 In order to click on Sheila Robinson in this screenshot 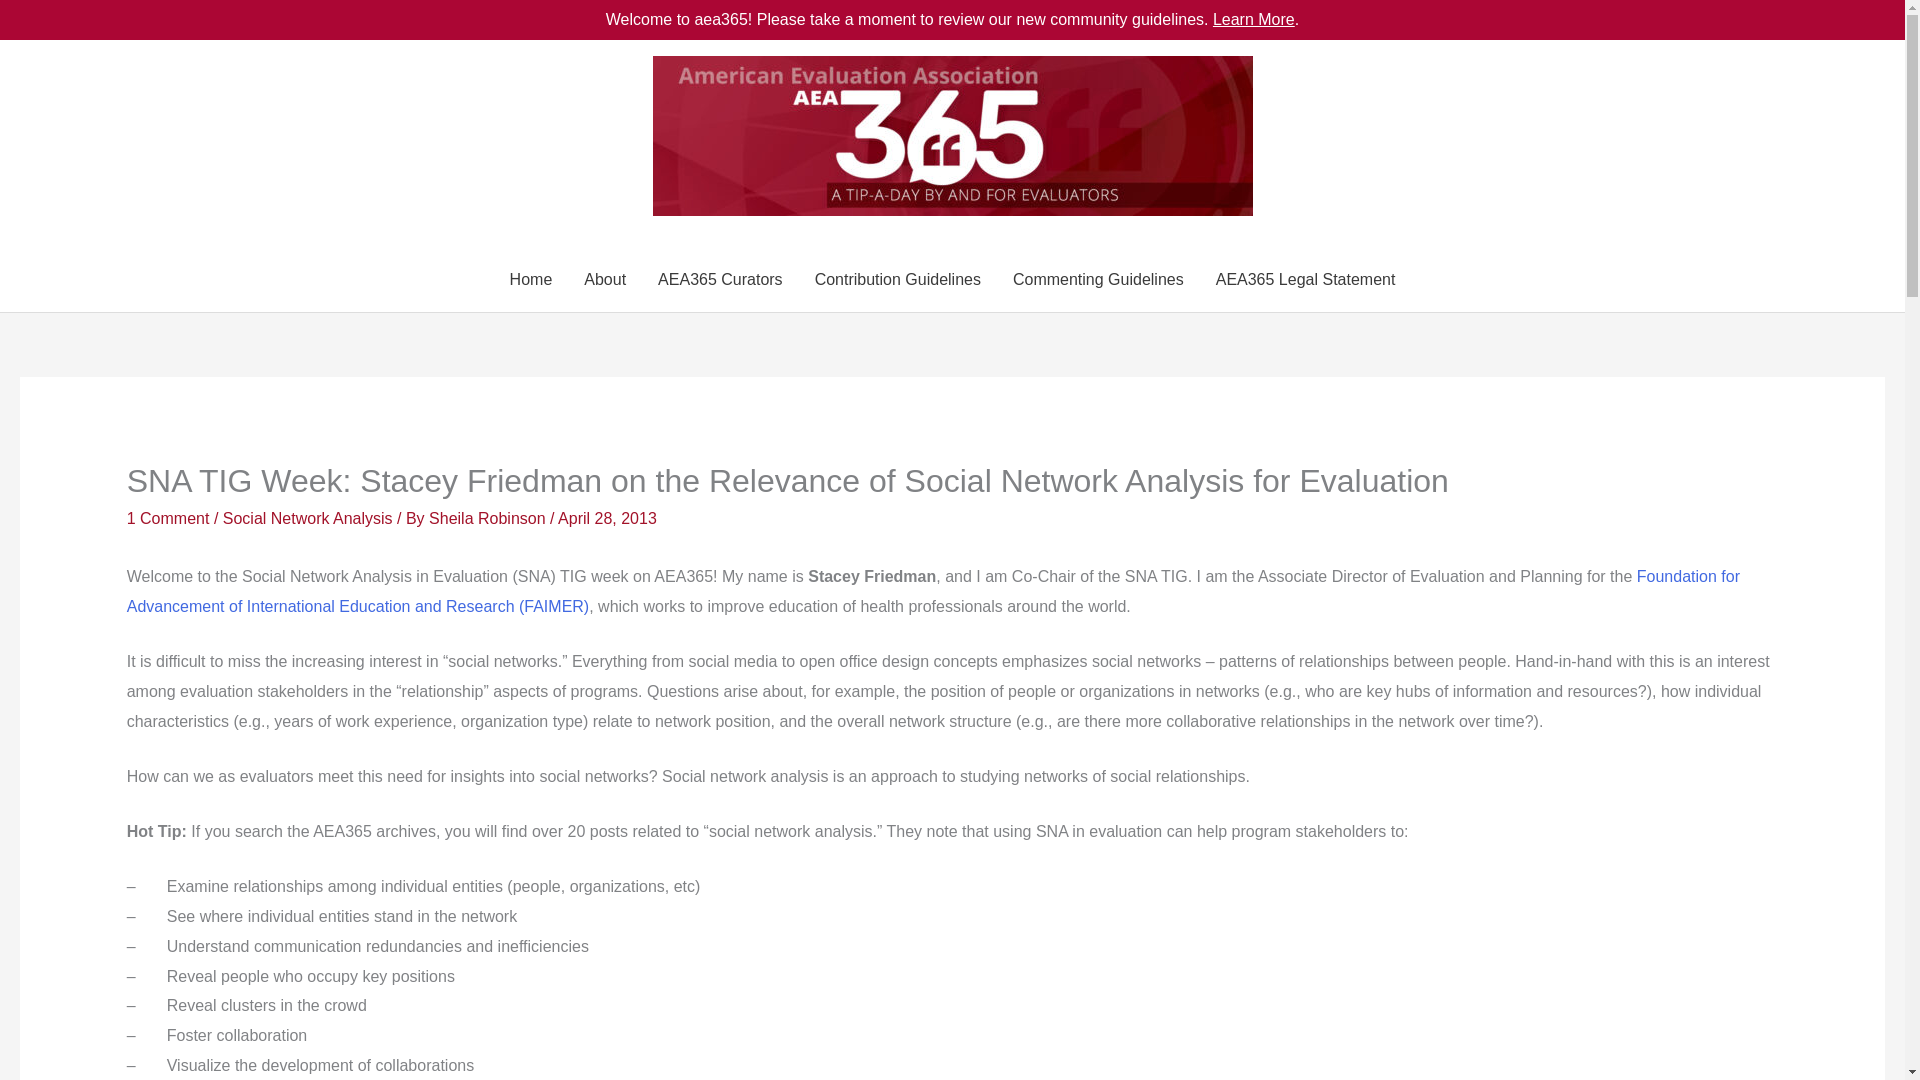, I will do `click(488, 518)`.